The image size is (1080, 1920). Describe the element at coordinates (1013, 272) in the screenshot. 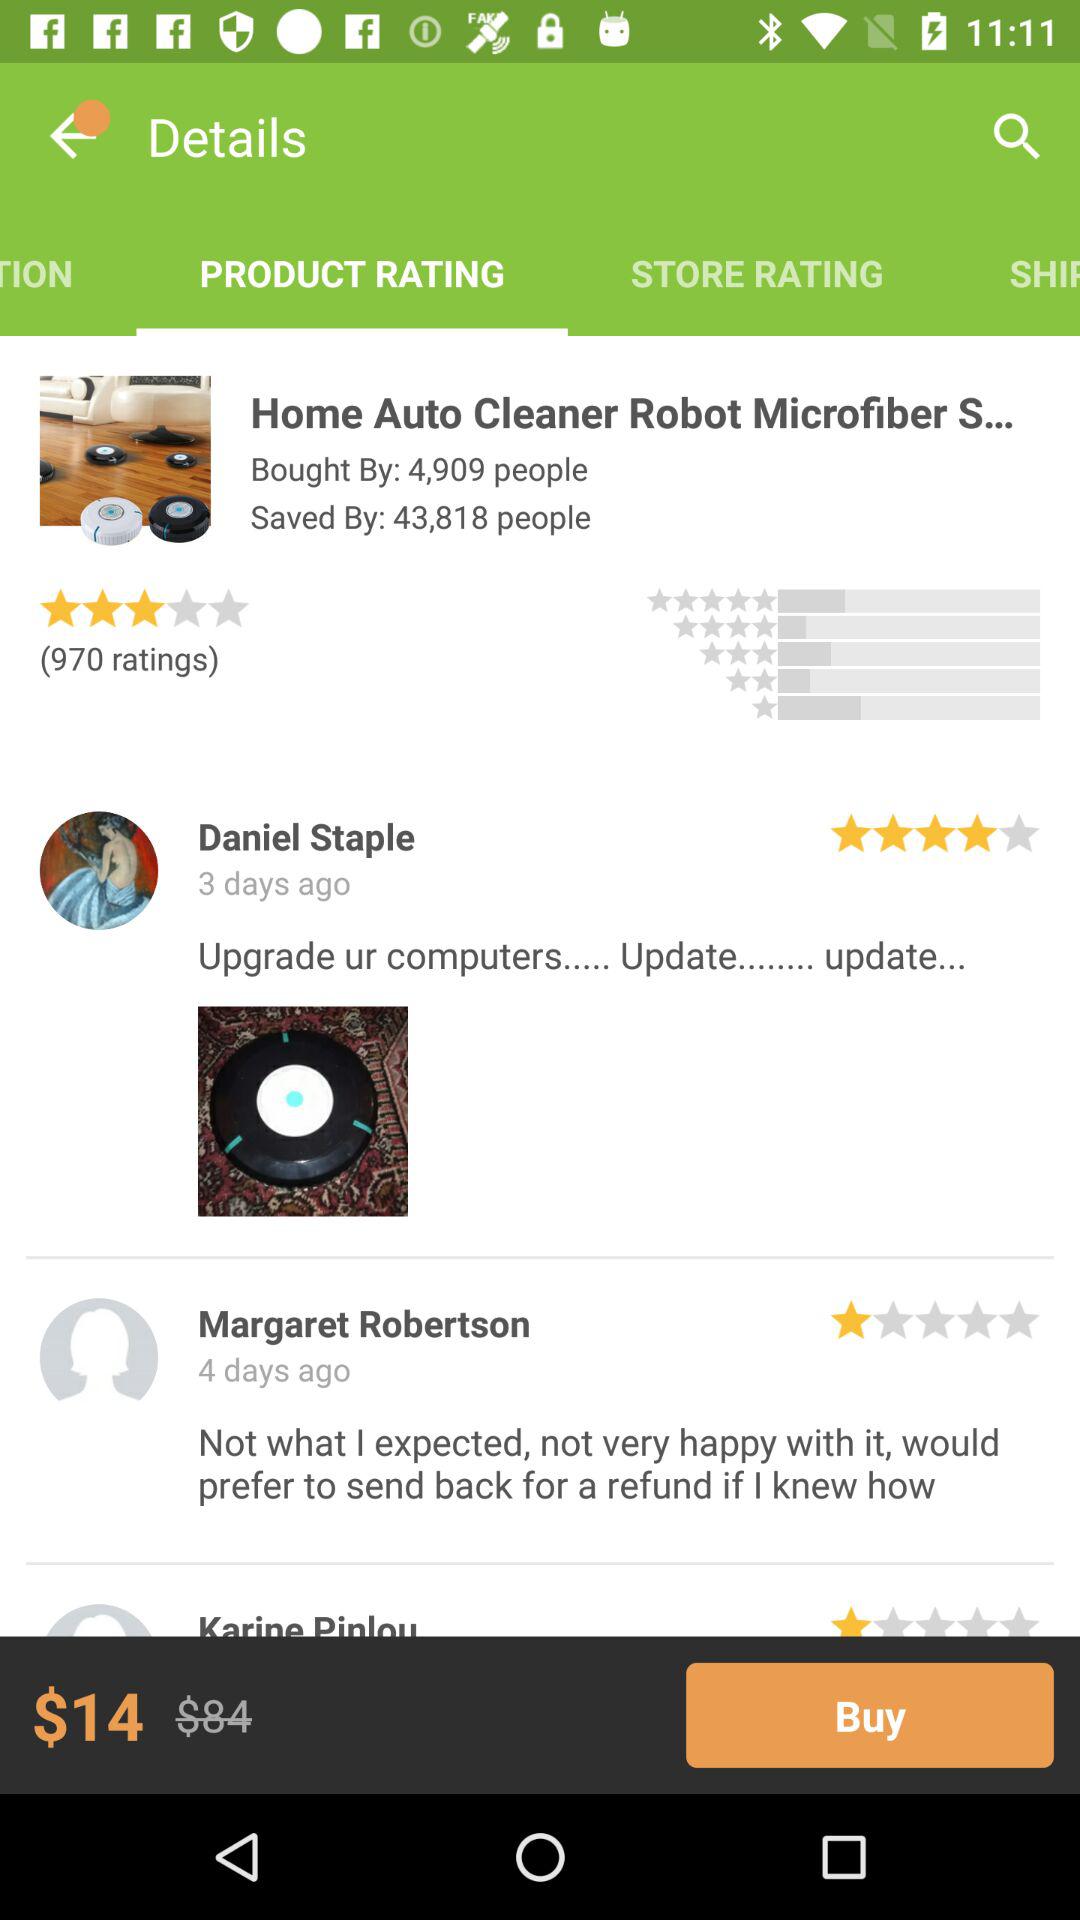

I see `choose icon above home auto cleaner item` at that location.